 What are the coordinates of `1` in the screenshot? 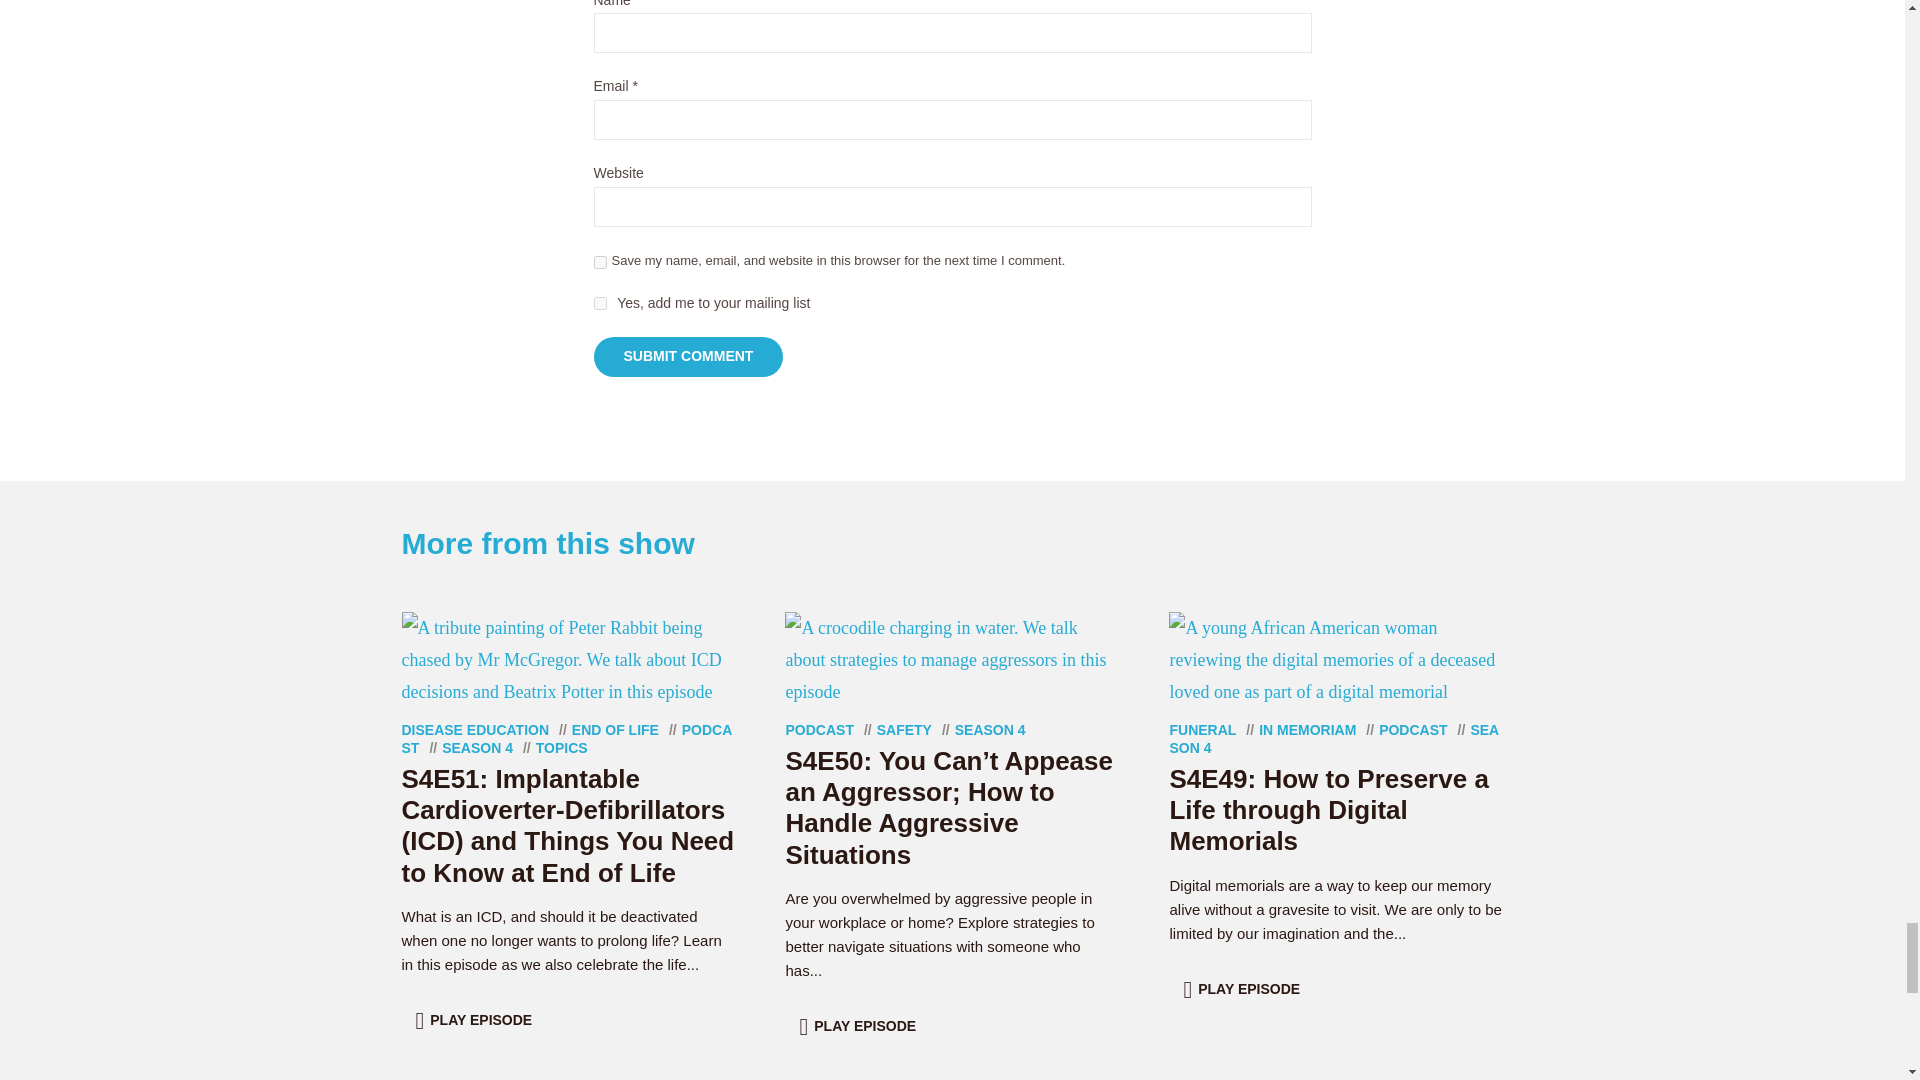 It's located at (600, 303).